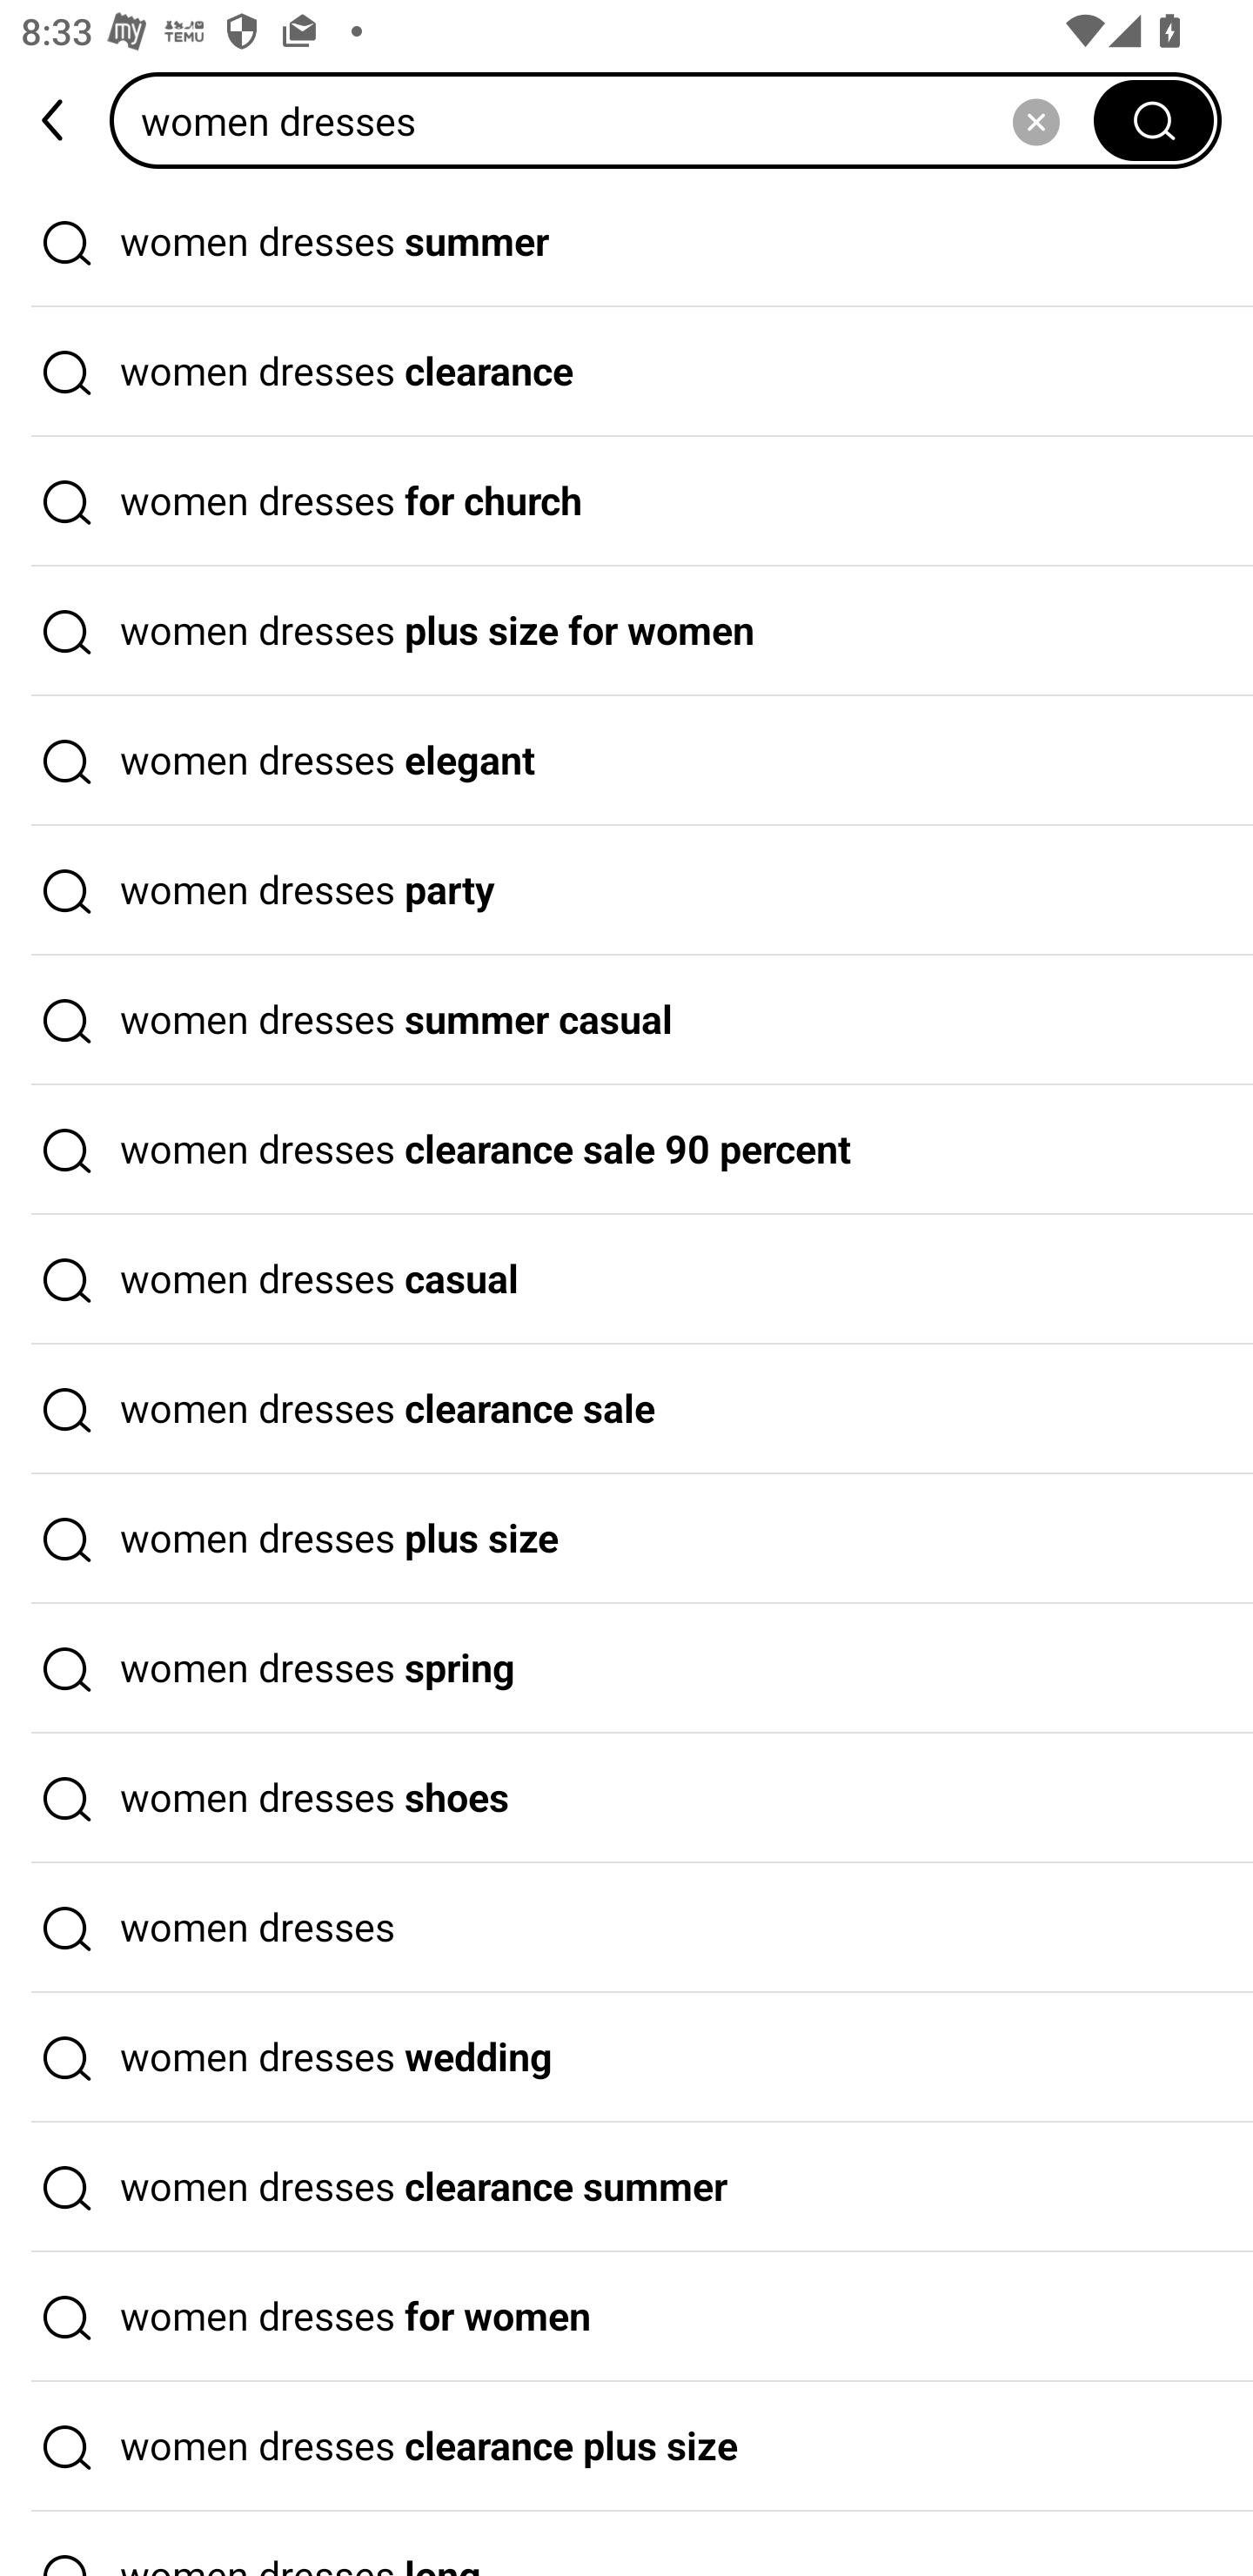  I want to click on women dresses for church, so click(626, 502).